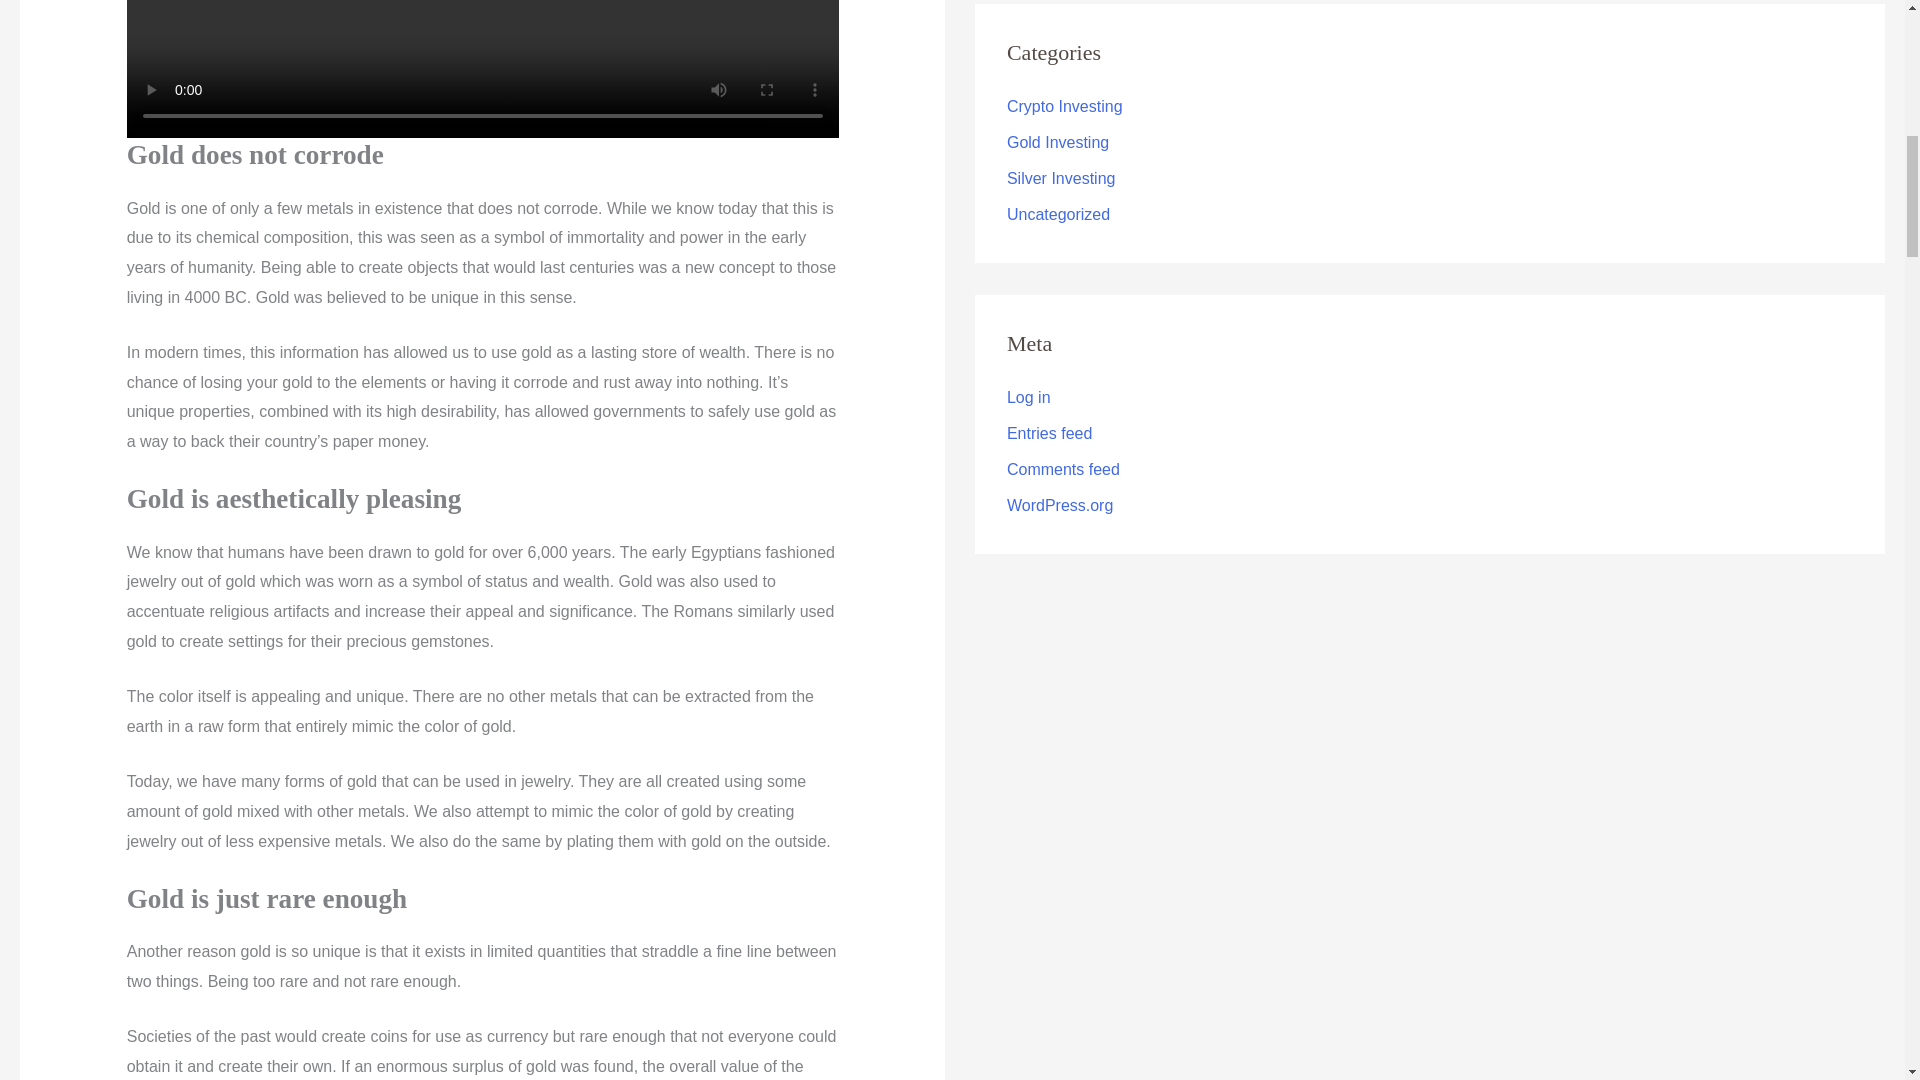  What do you see at coordinates (1058, 214) in the screenshot?
I see `Uncategorized` at bounding box center [1058, 214].